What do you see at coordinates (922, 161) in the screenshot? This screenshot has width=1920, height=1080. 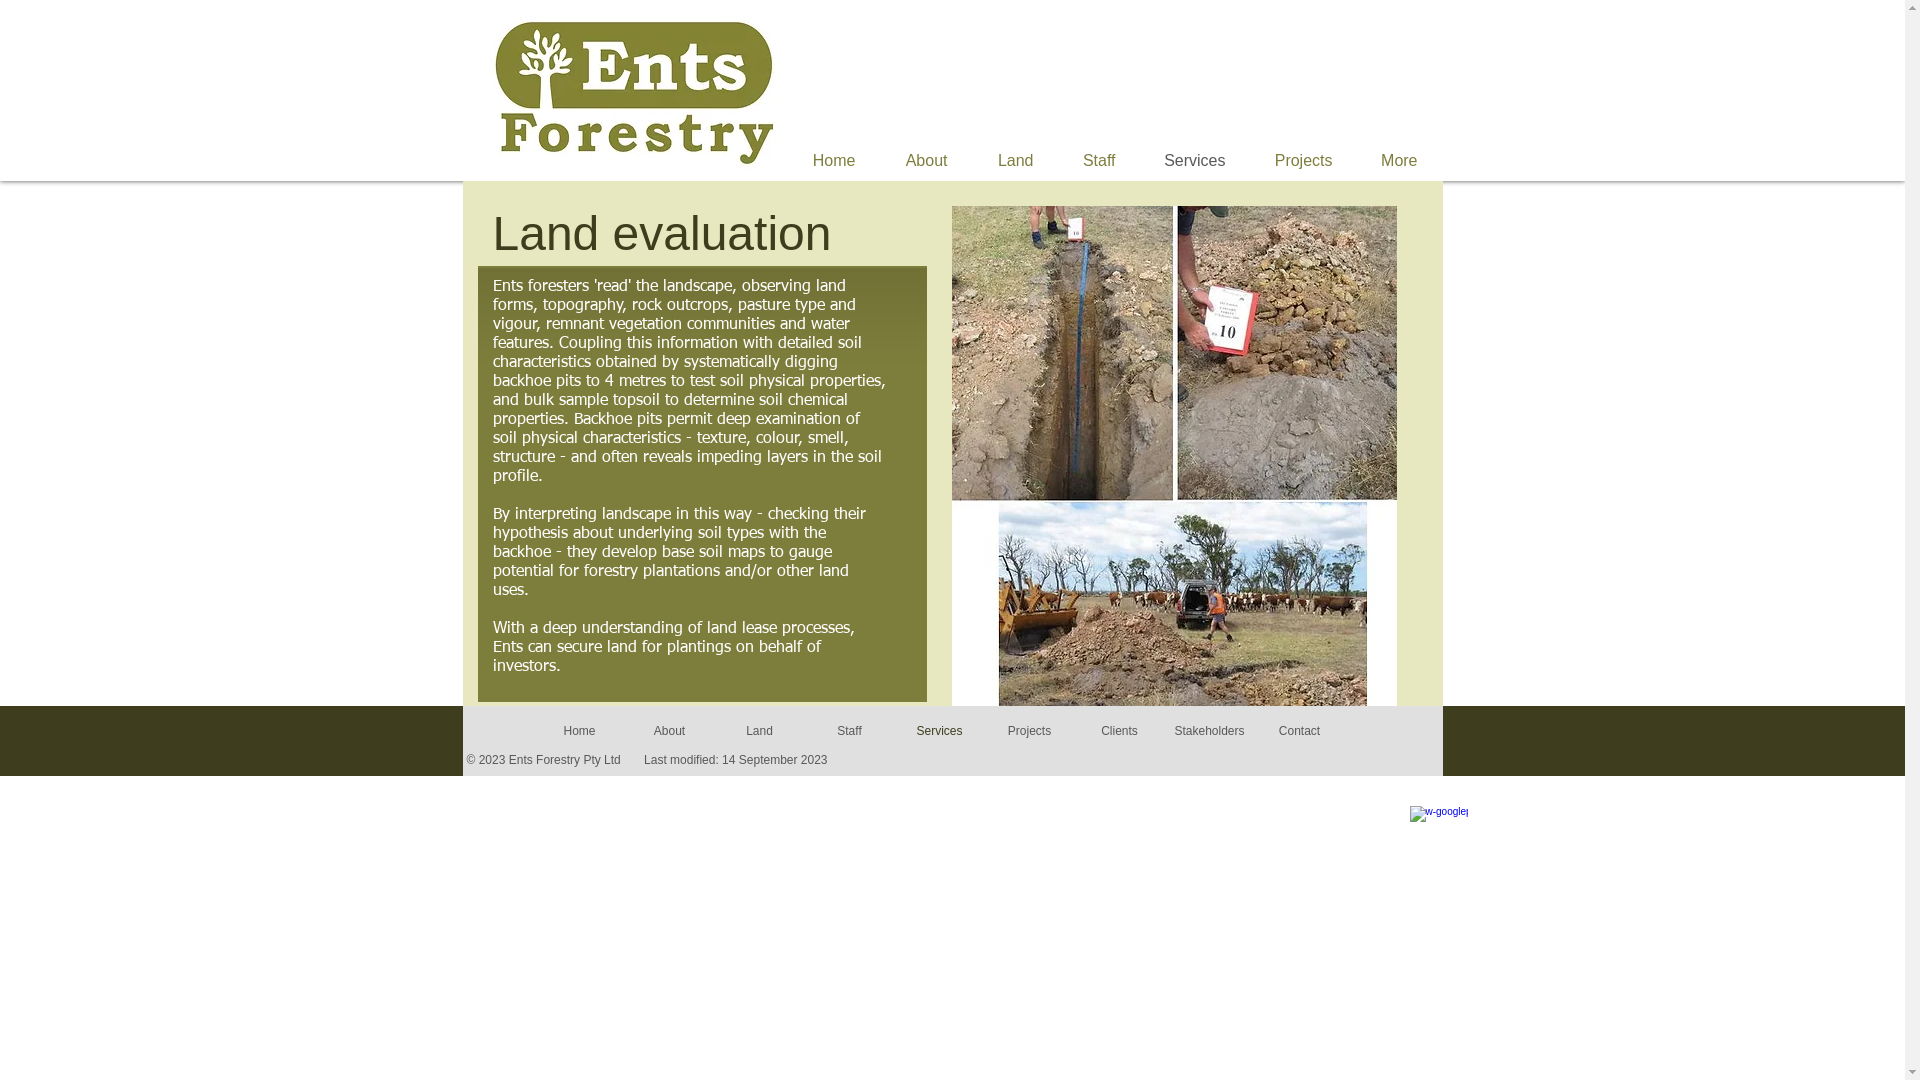 I see `About` at bounding box center [922, 161].